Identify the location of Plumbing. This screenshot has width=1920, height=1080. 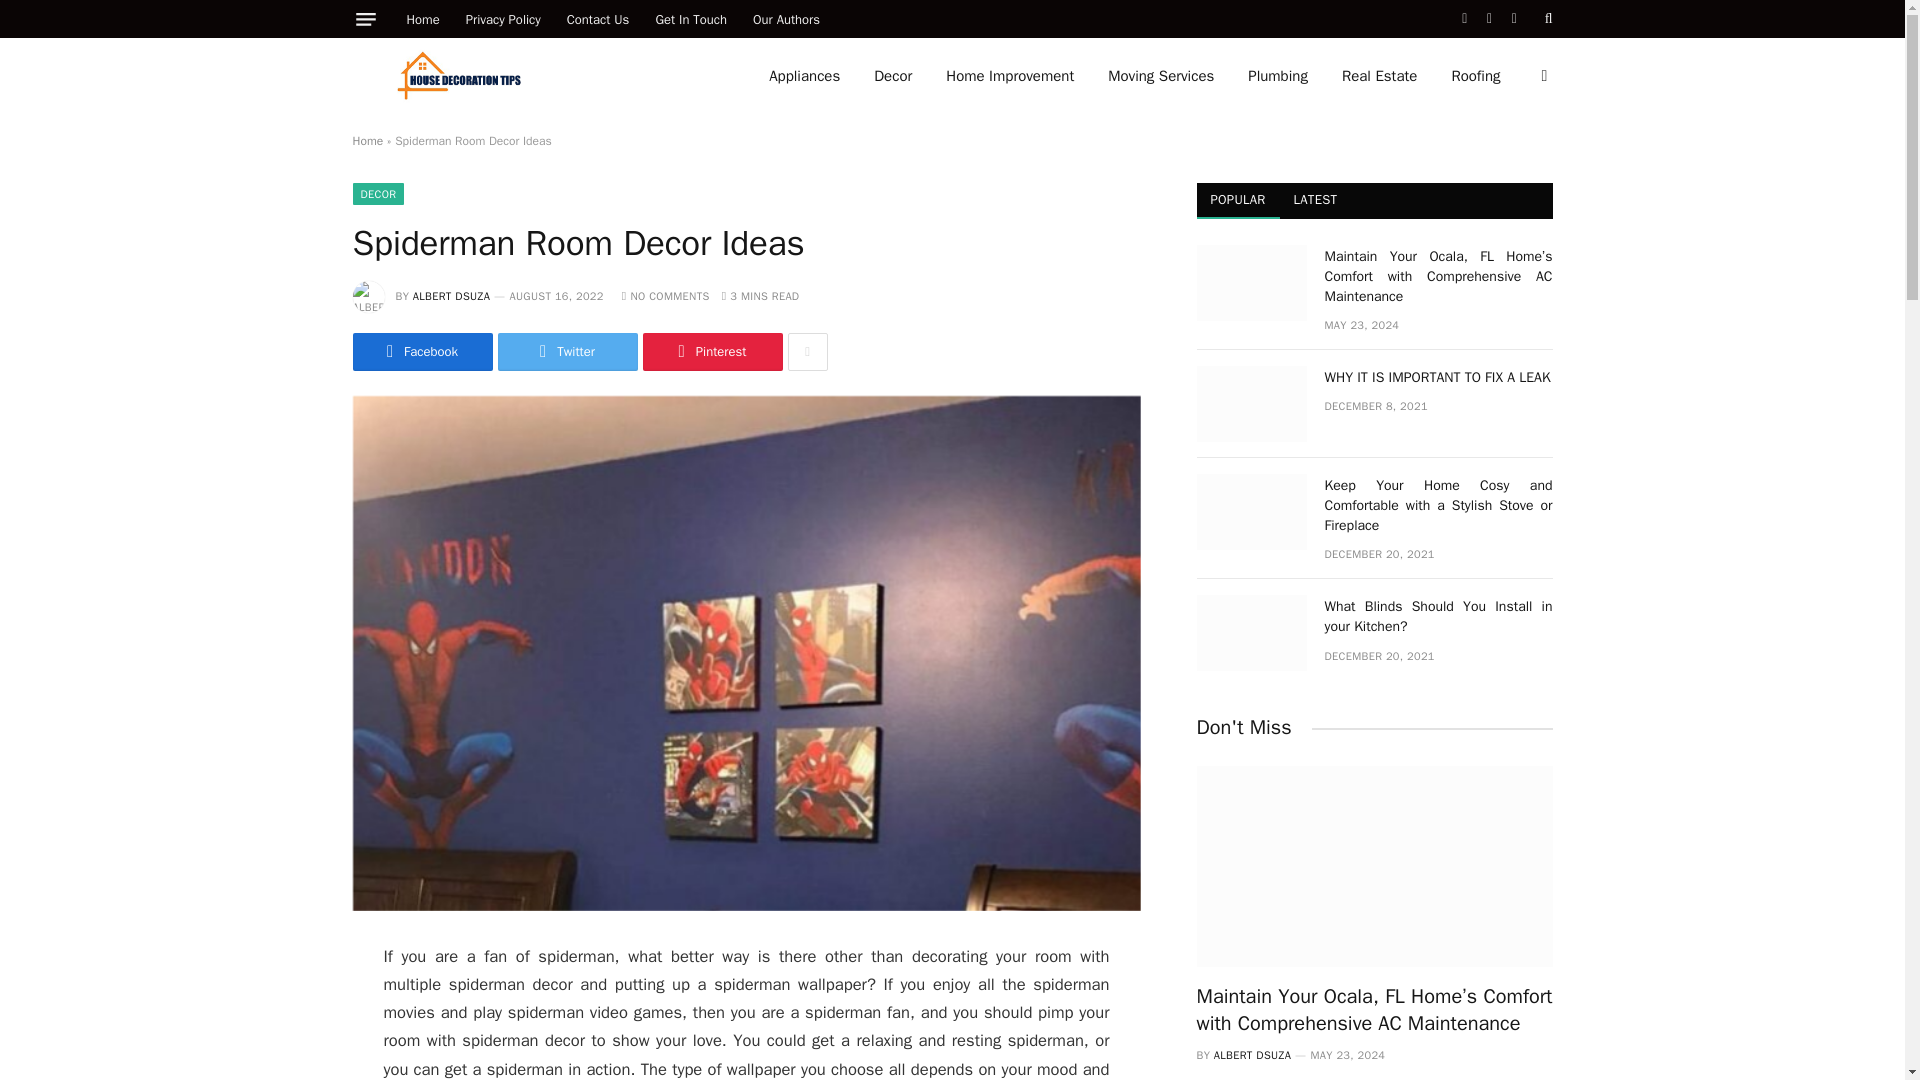
(1277, 76).